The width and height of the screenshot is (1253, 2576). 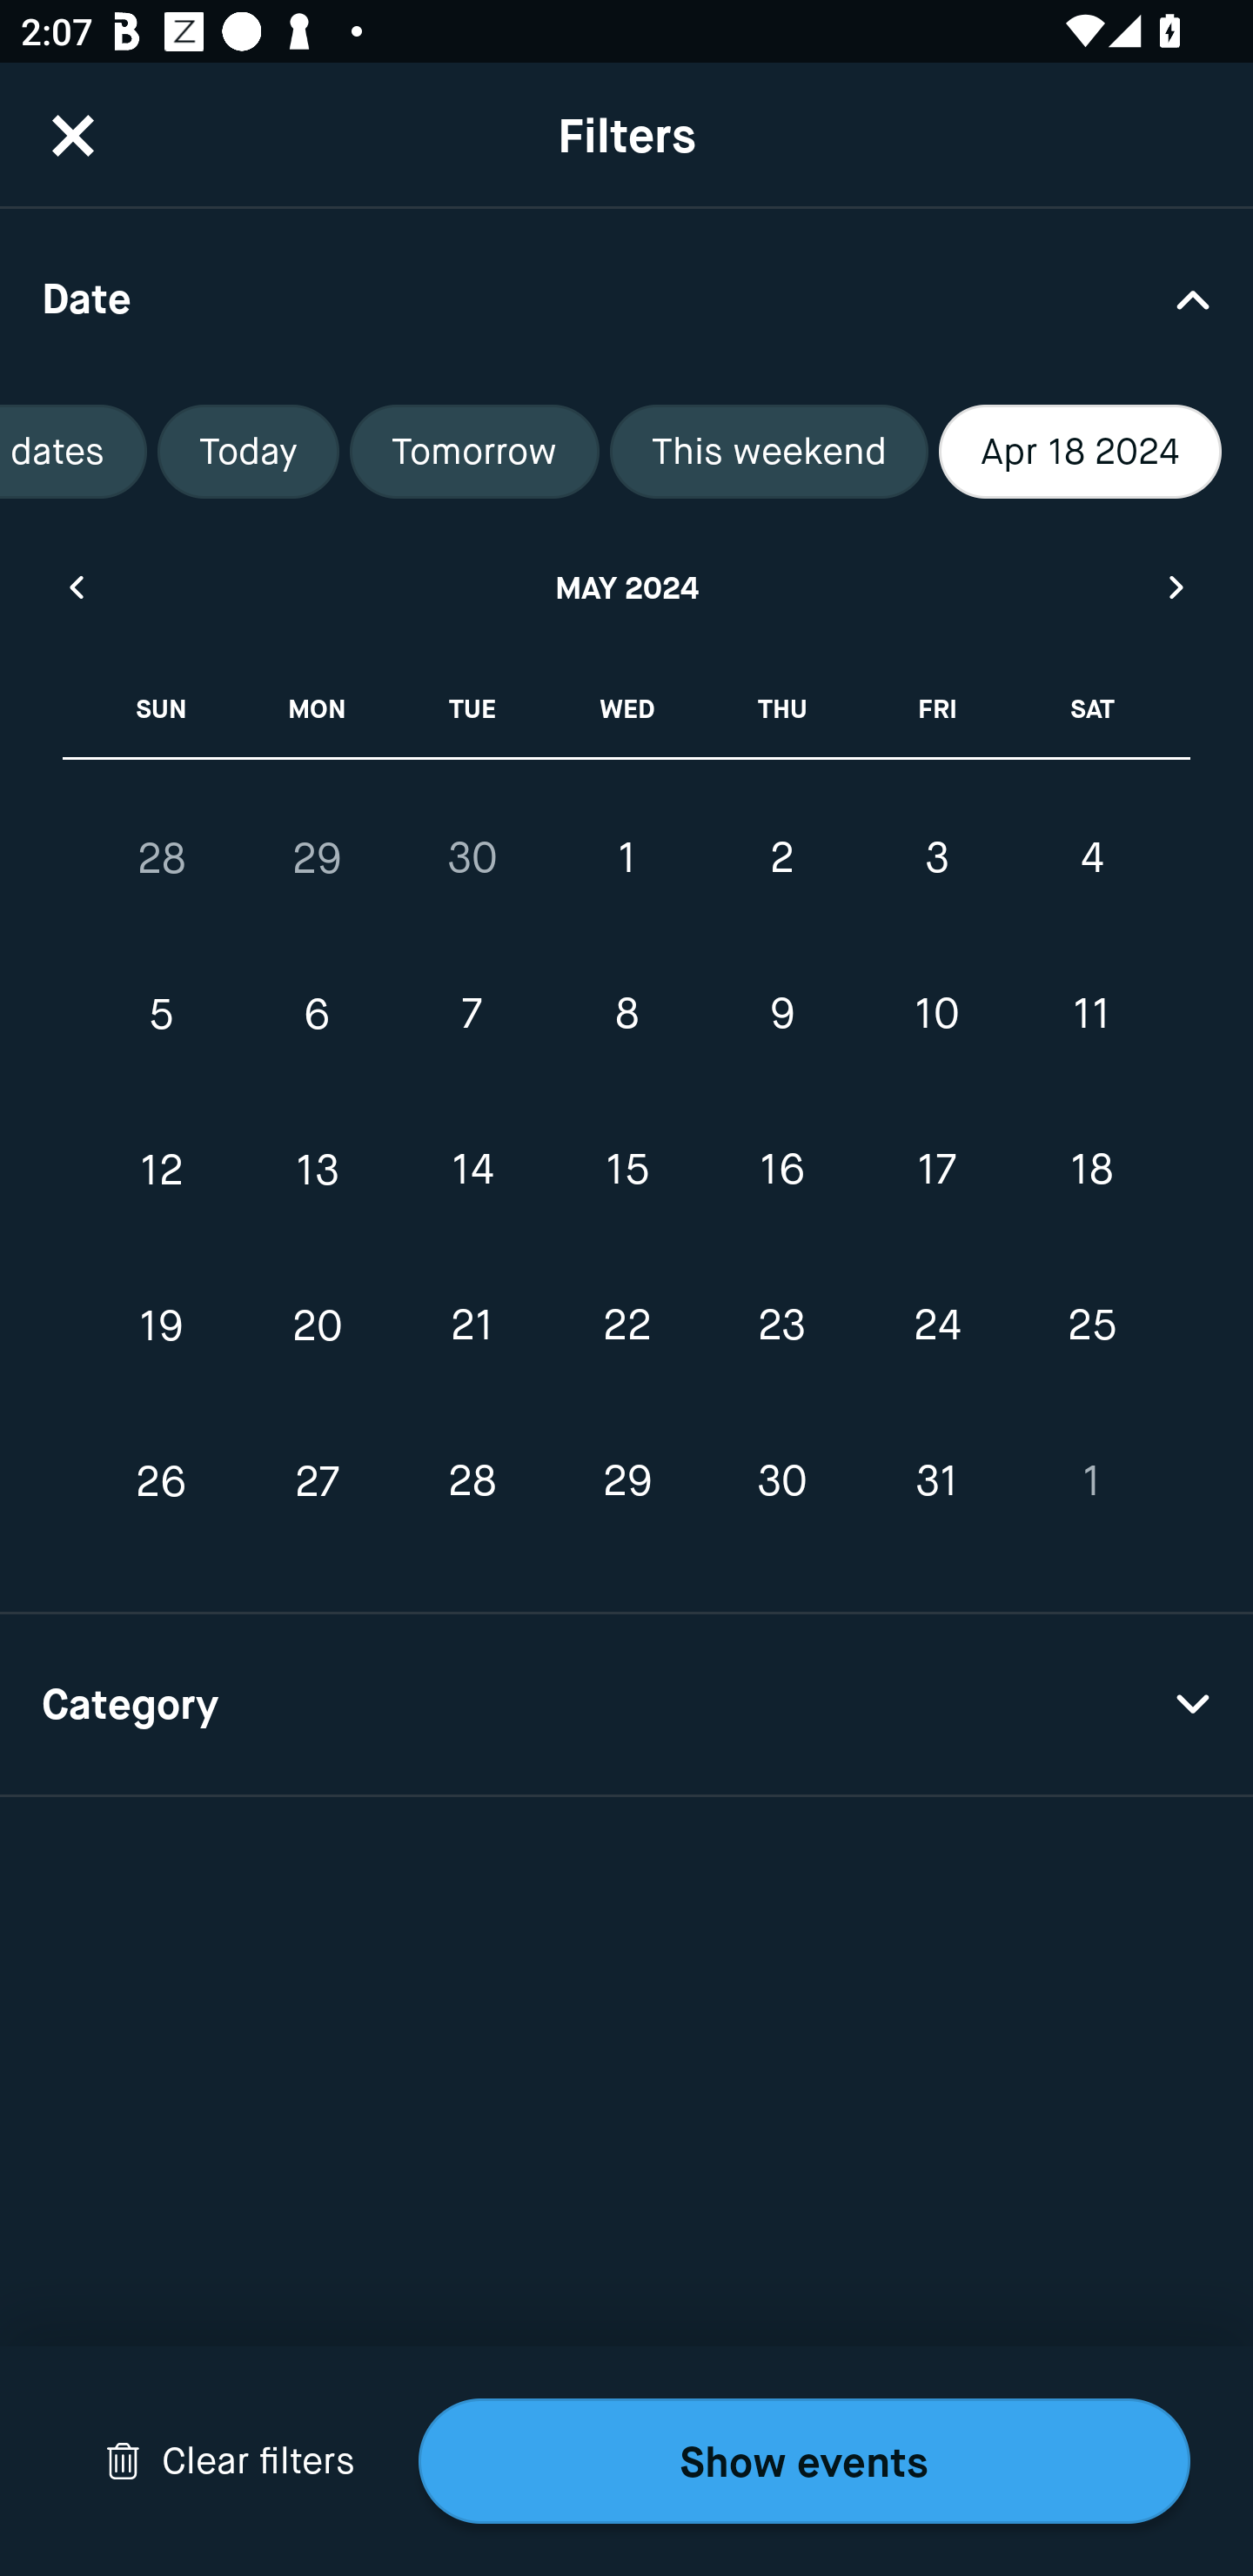 I want to click on Today, so click(x=249, y=452).